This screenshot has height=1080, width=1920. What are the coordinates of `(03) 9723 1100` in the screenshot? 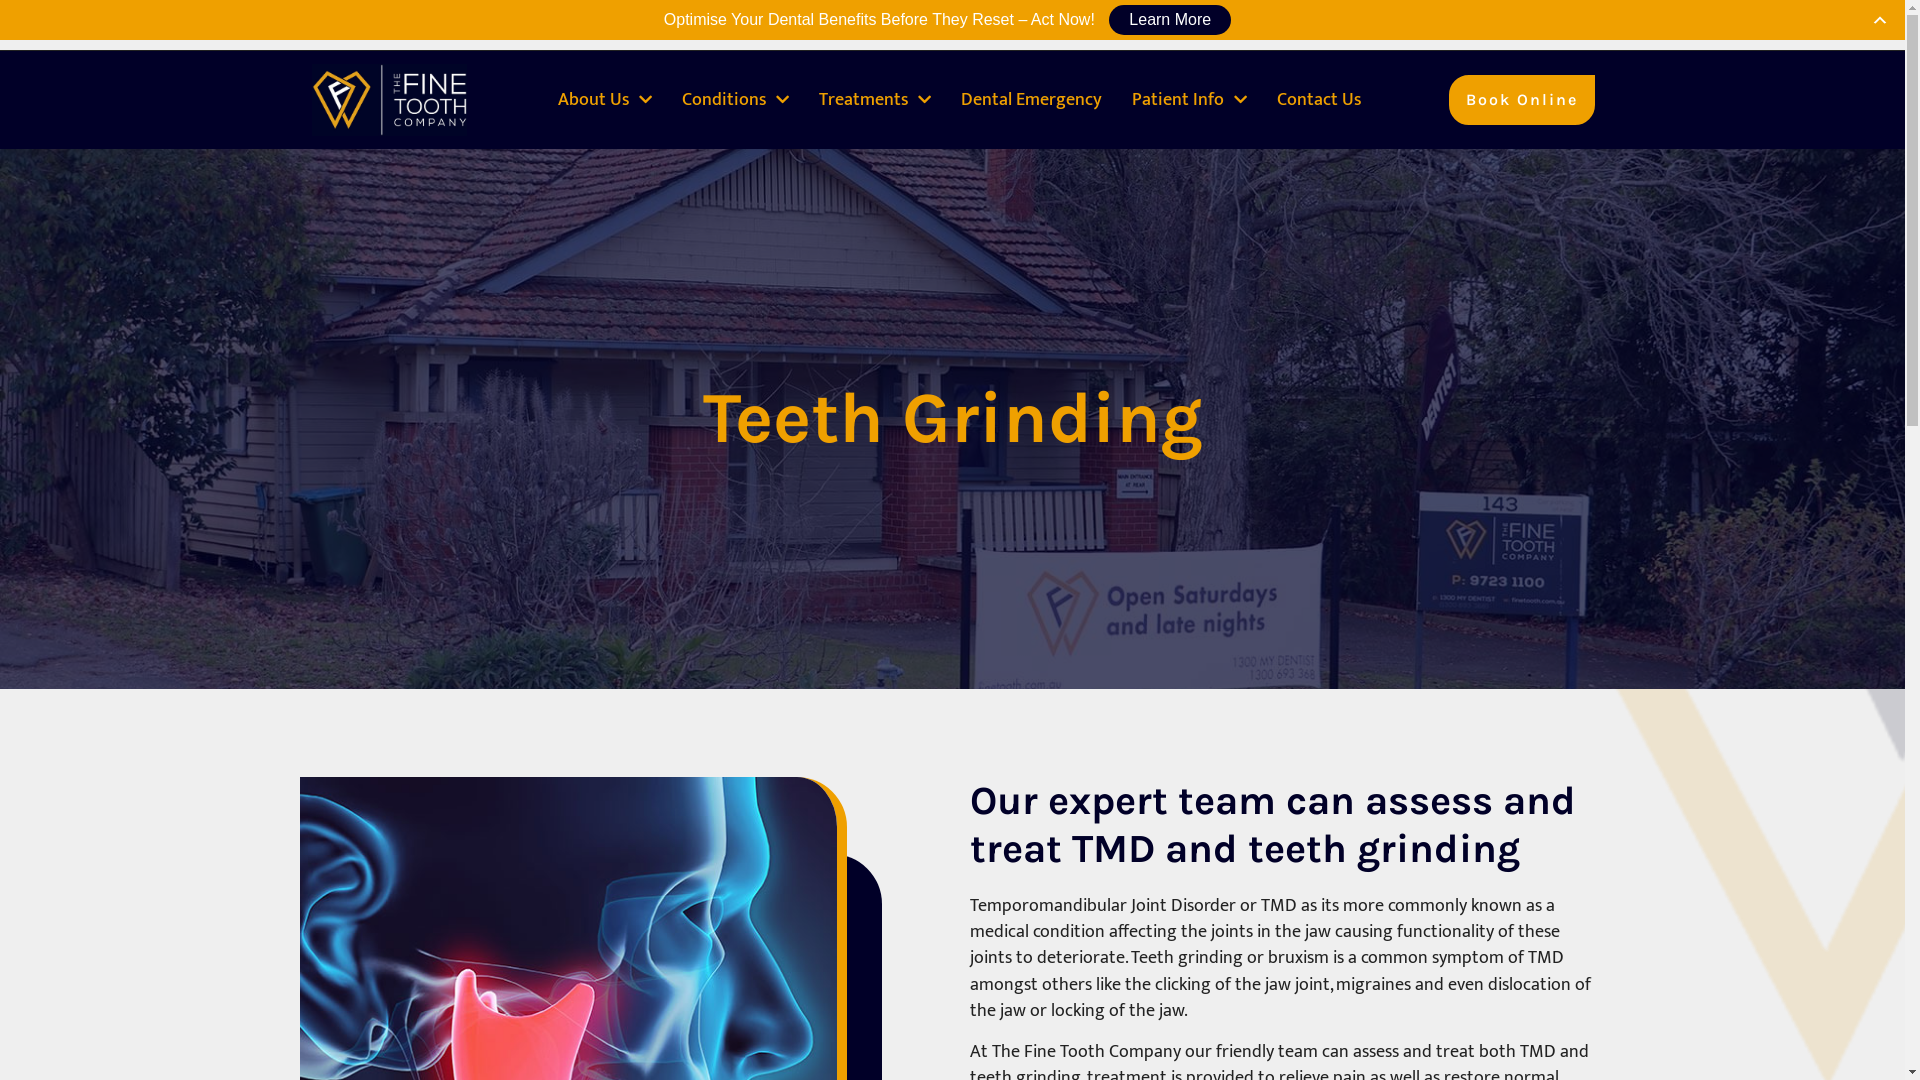 It's located at (669, 25).